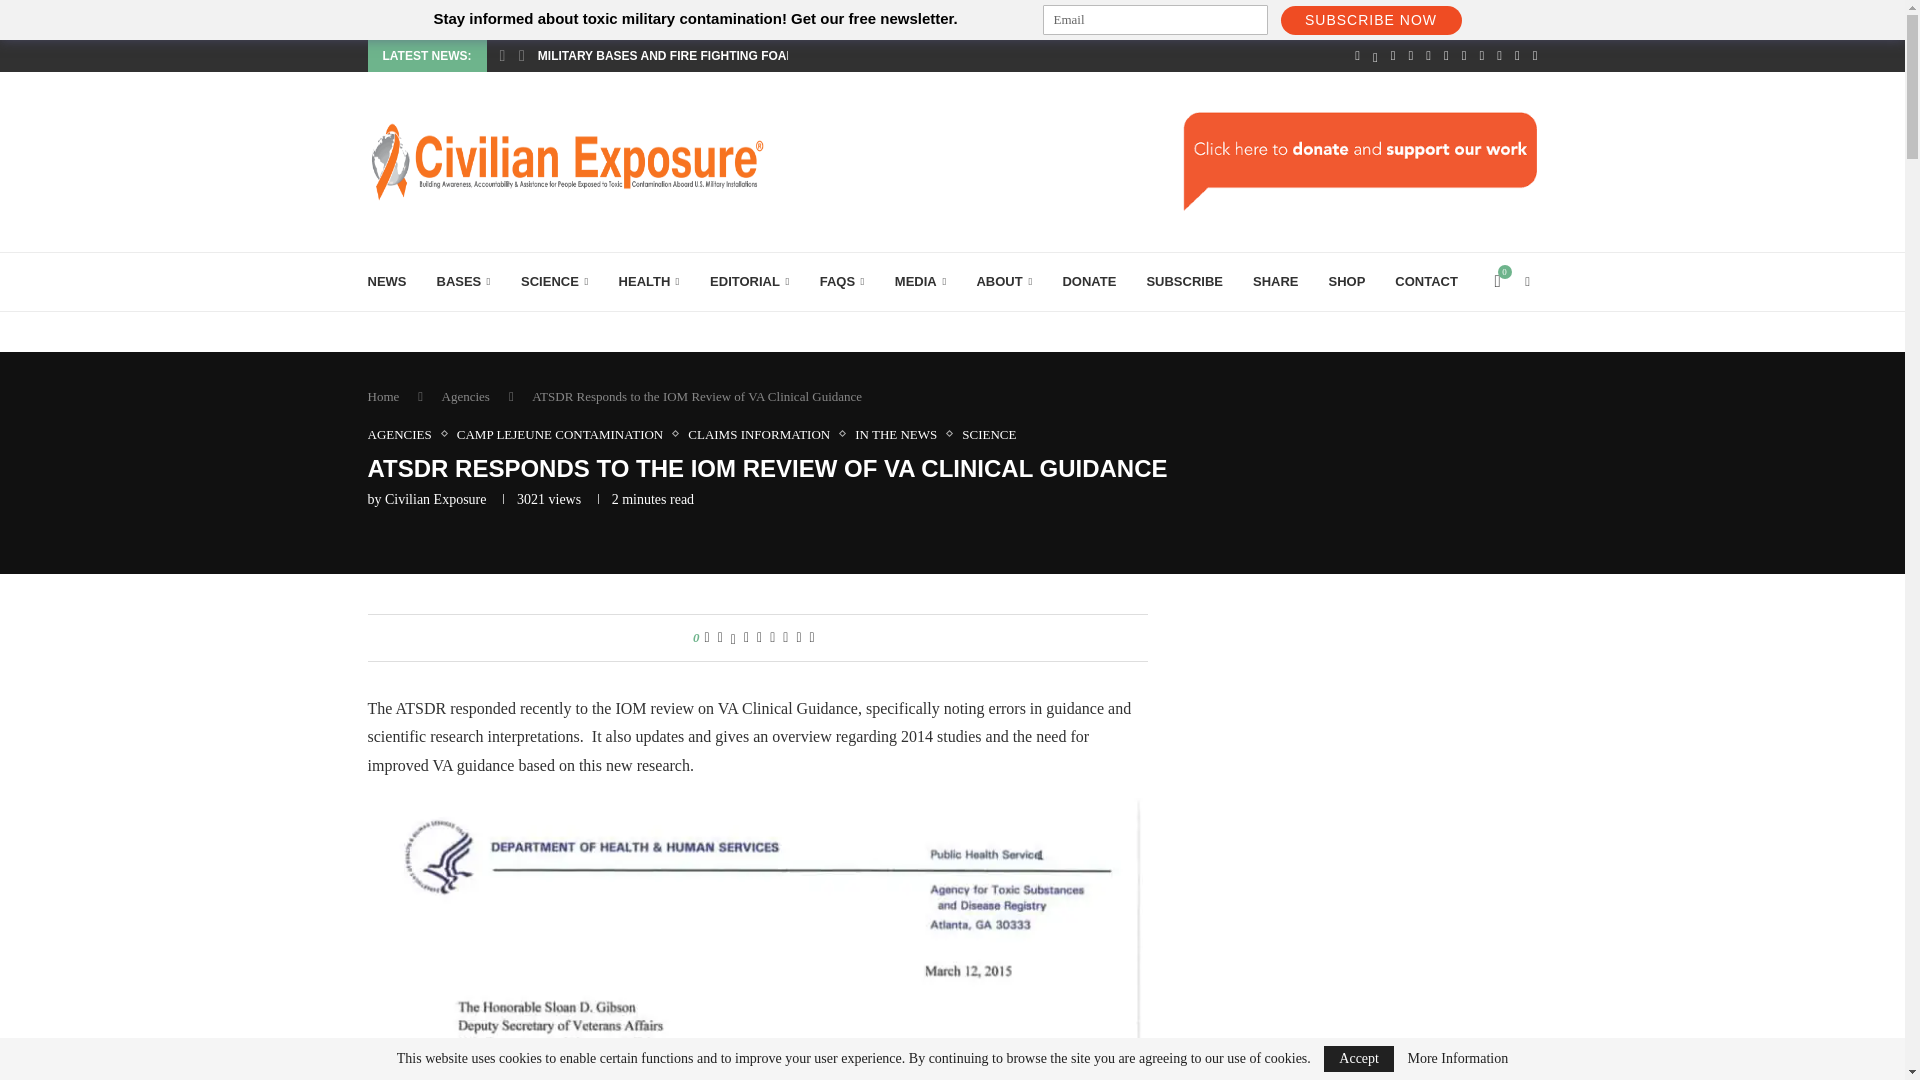  I want to click on BASES, so click(463, 282).